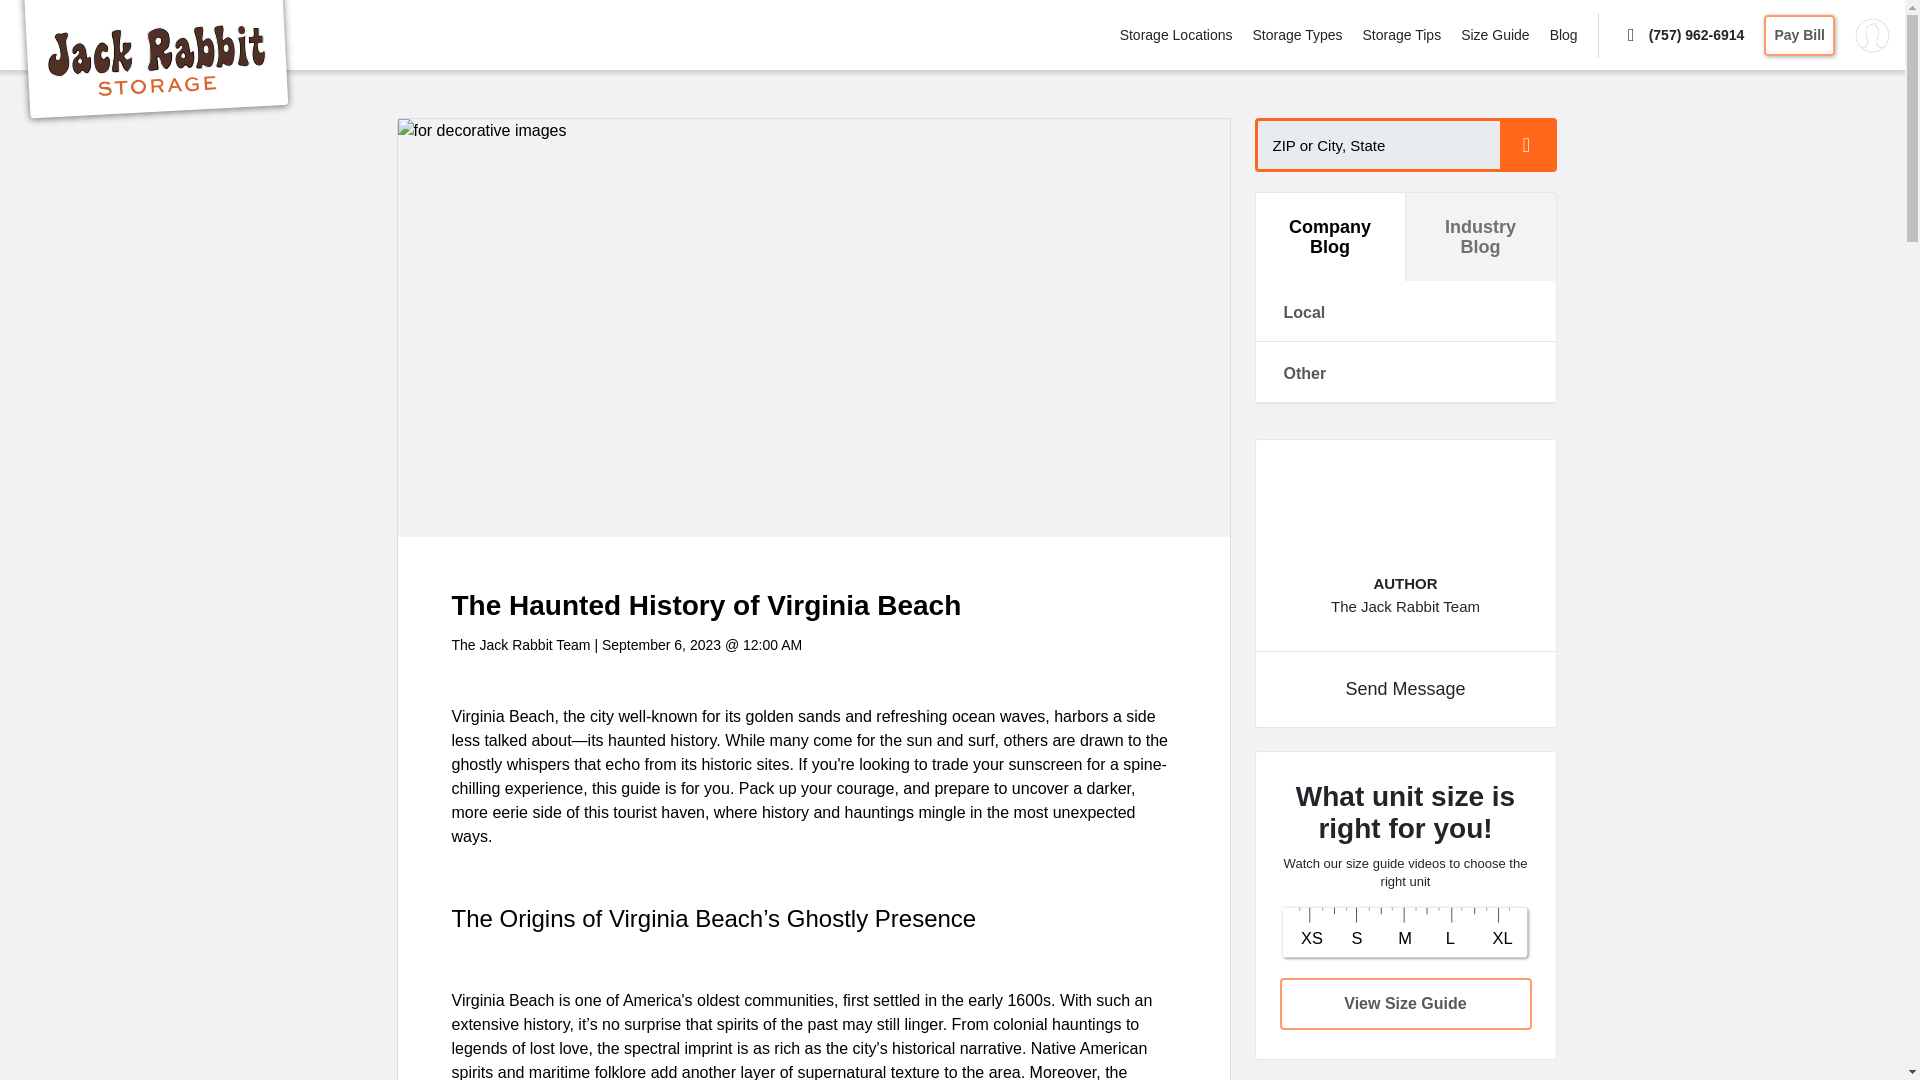 The width and height of the screenshot is (1920, 1080). I want to click on Pay Bill, so click(1800, 34).